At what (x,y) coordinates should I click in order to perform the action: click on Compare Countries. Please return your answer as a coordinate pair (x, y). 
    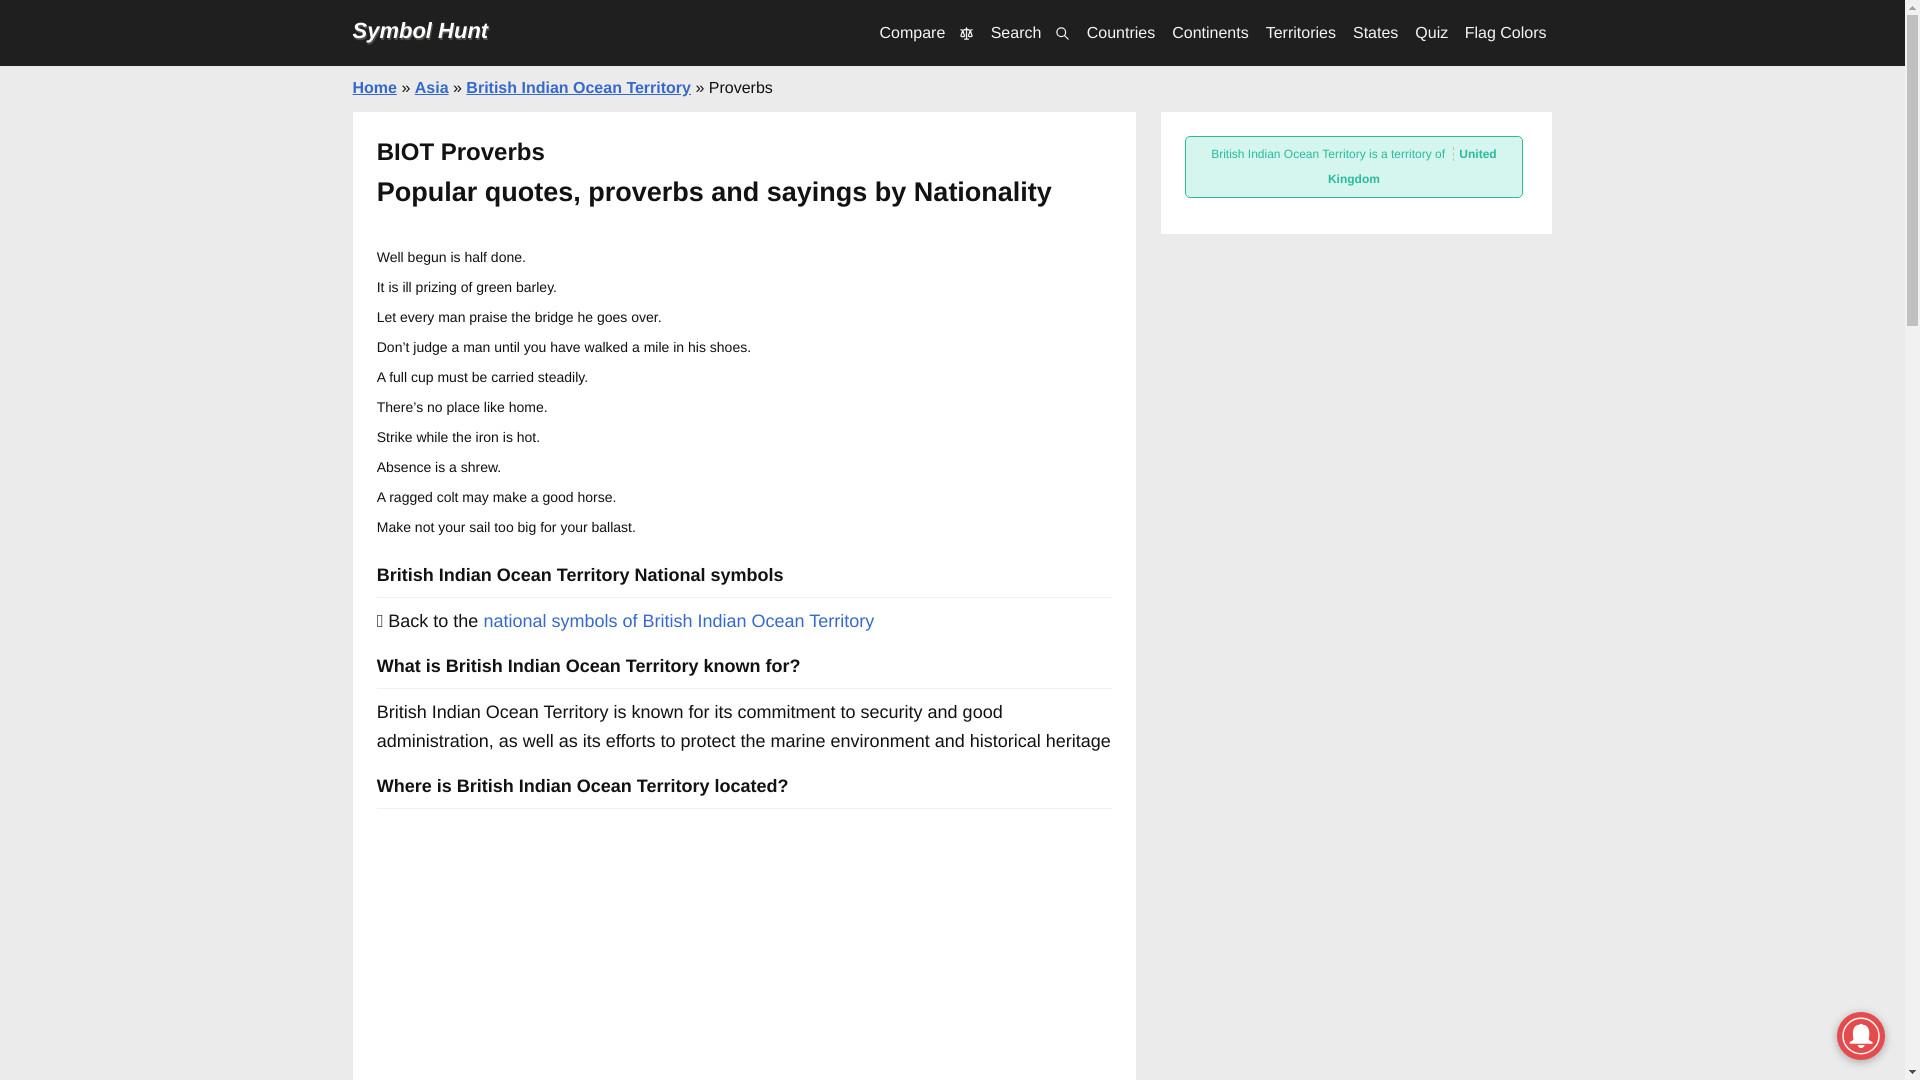
    Looking at the image, I should click on (926, 33).